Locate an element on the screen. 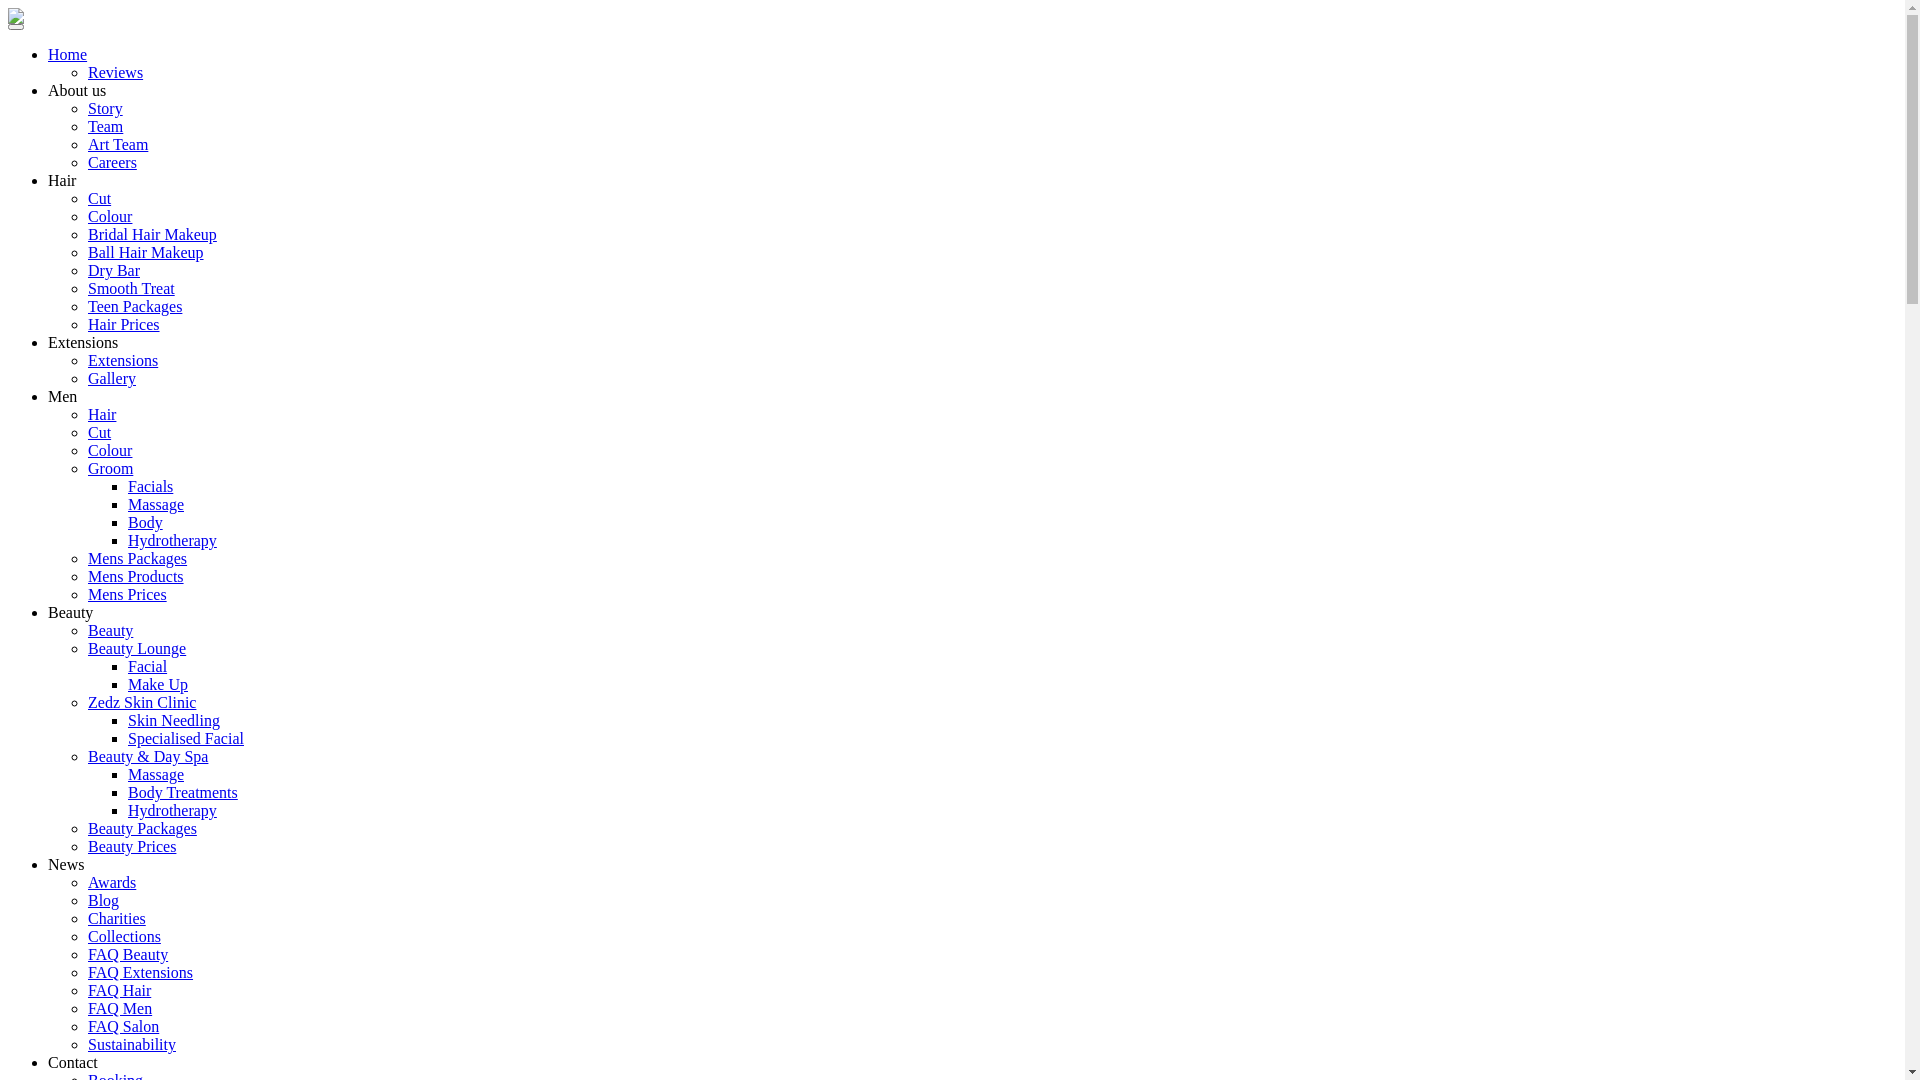 This screenshot has height=1080, width=1920. Mens Products is located at coordinates (136, 576).